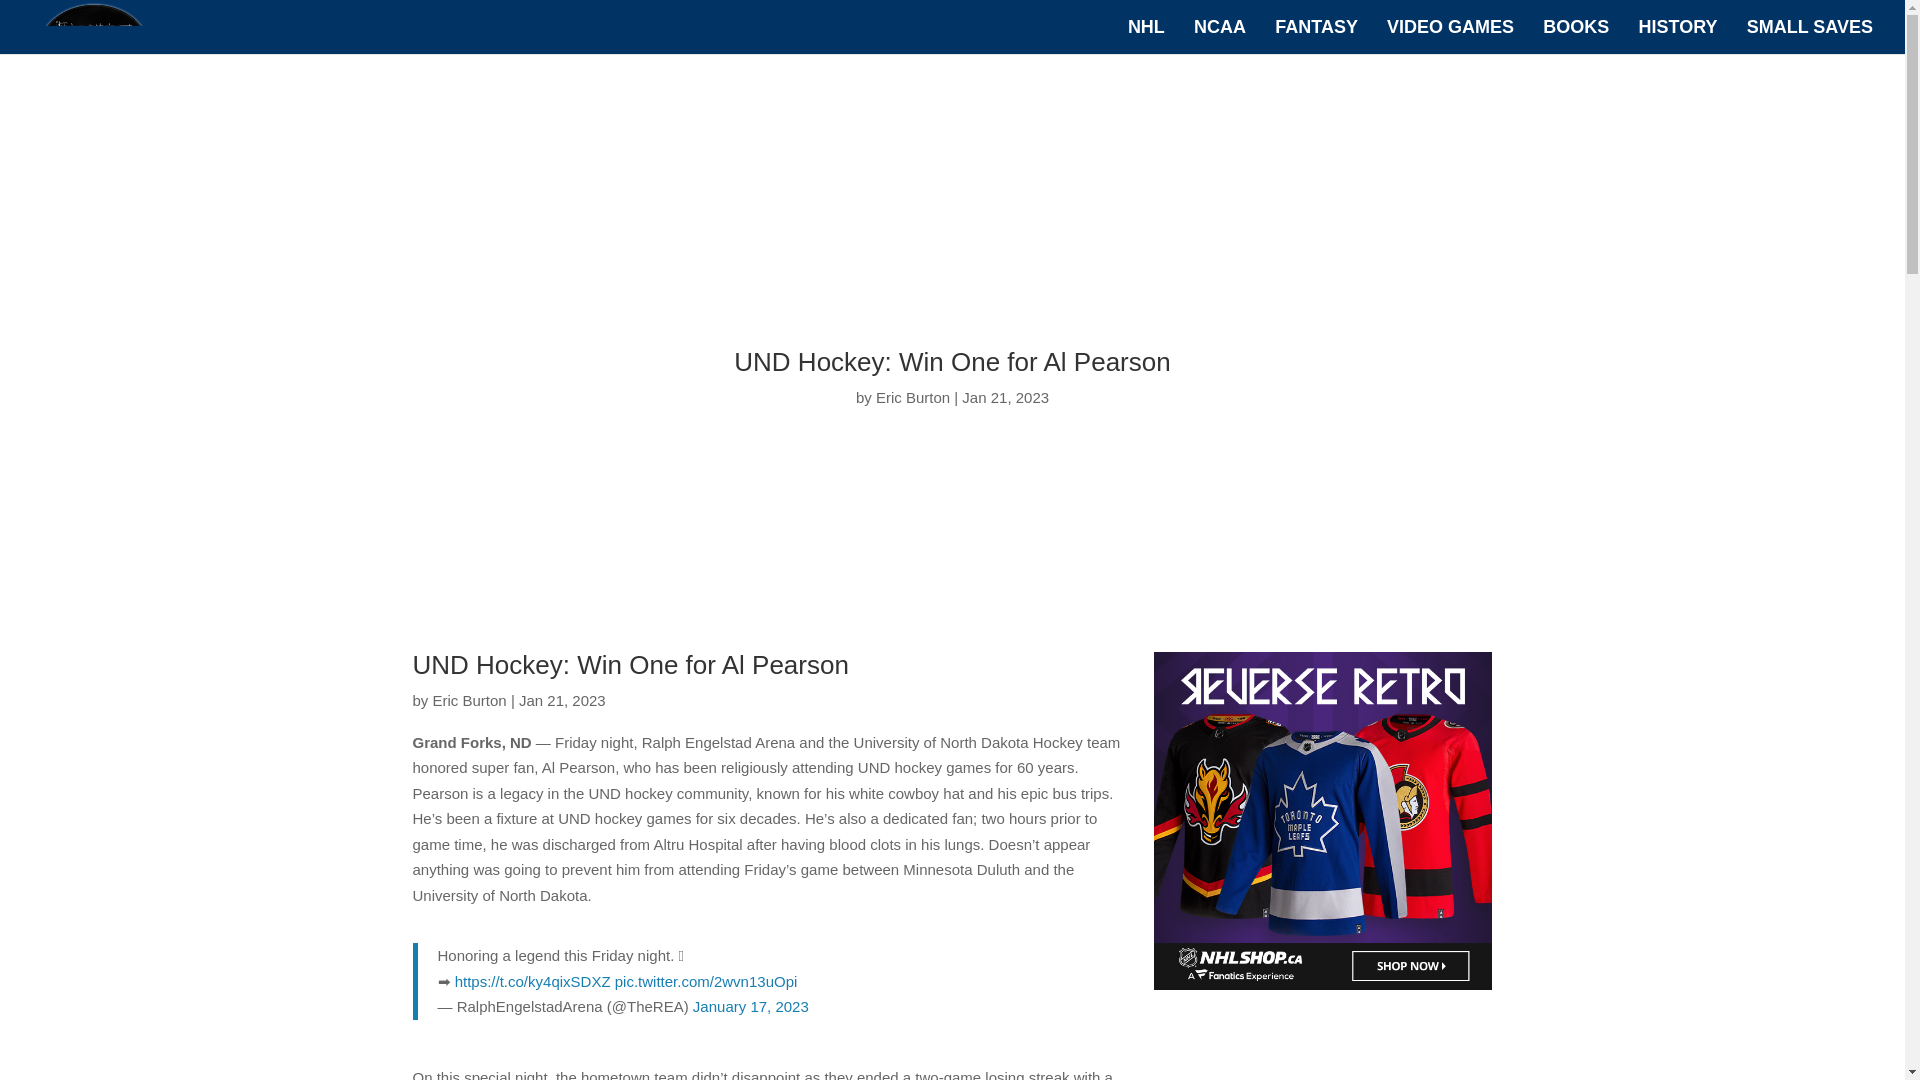 Image resolution: width=1920 pixels, height=1080 pixels. What do you see at coordinates (912, 397) in the screenshot?
I see `Posts by Eric Burton` at bounding box center [912, 397].